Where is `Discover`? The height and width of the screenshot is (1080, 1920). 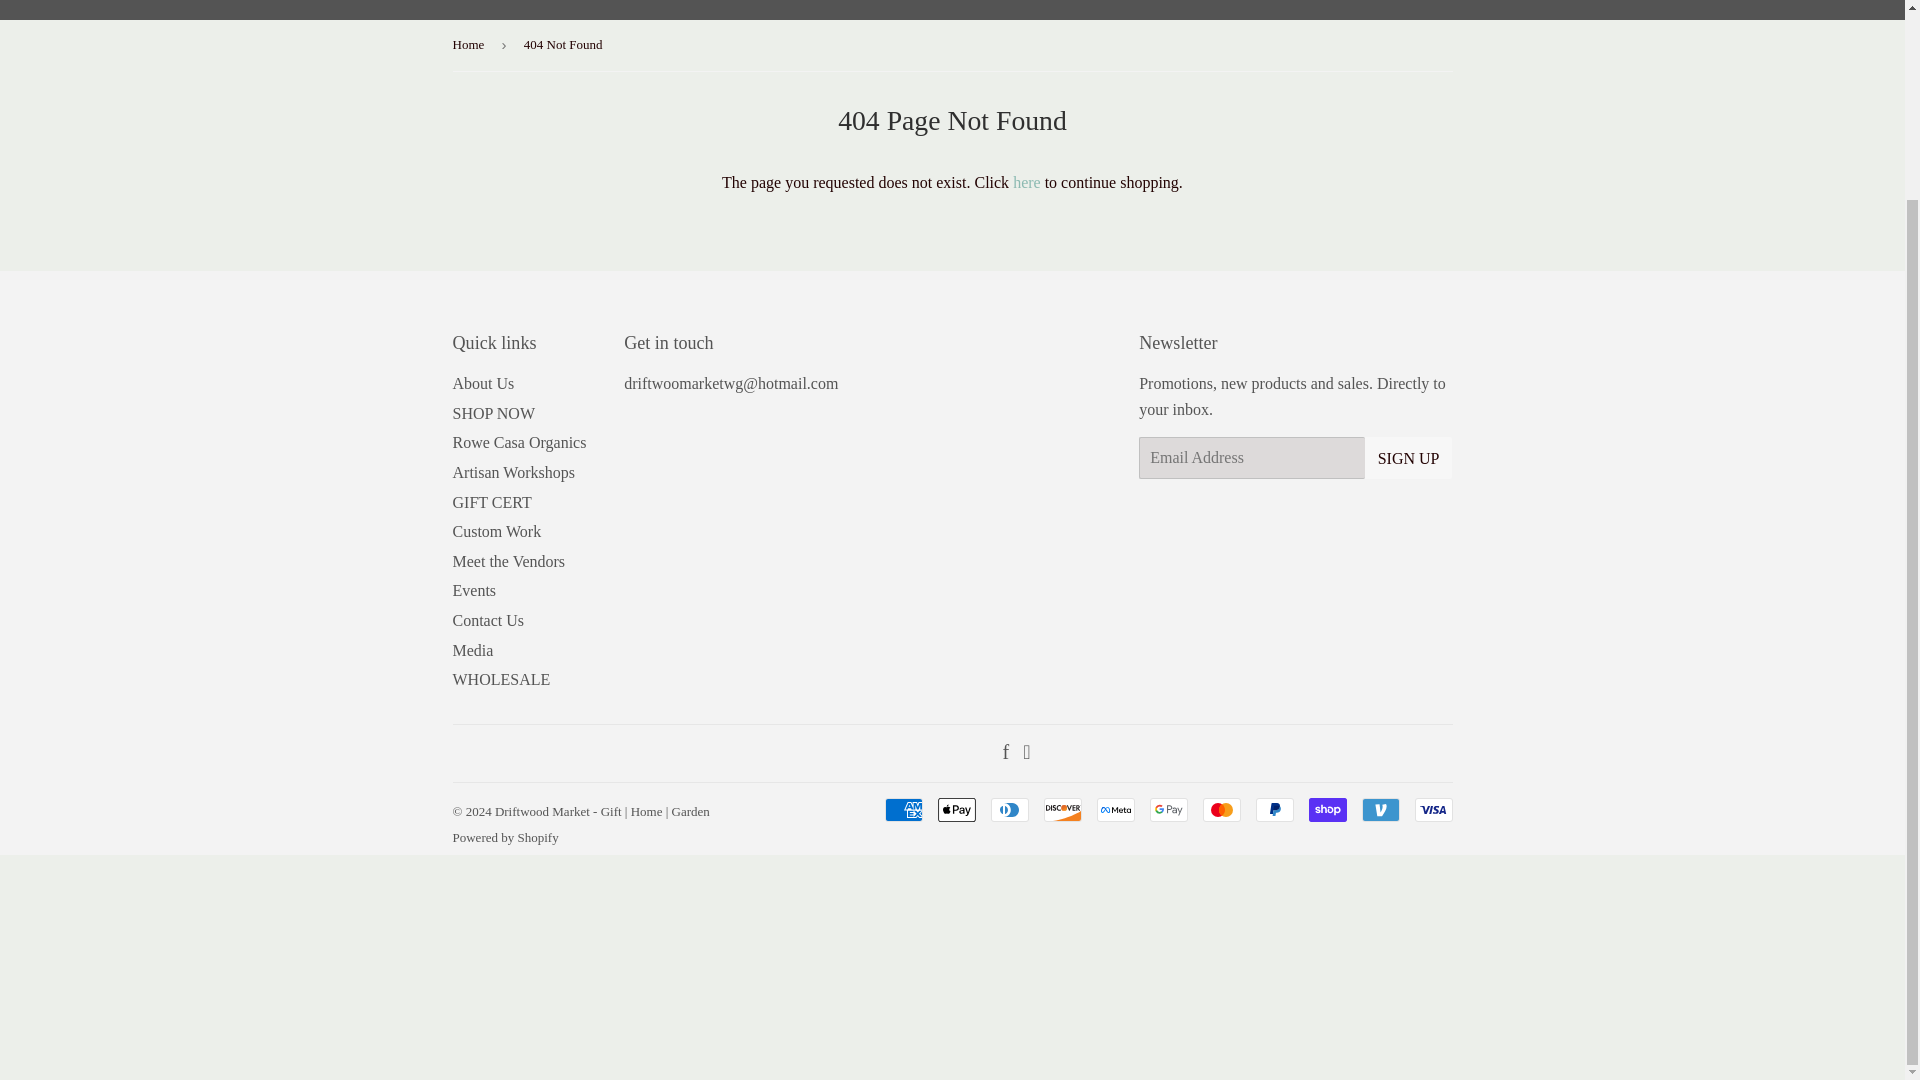 Discover is located at coordinates (1063, 810).